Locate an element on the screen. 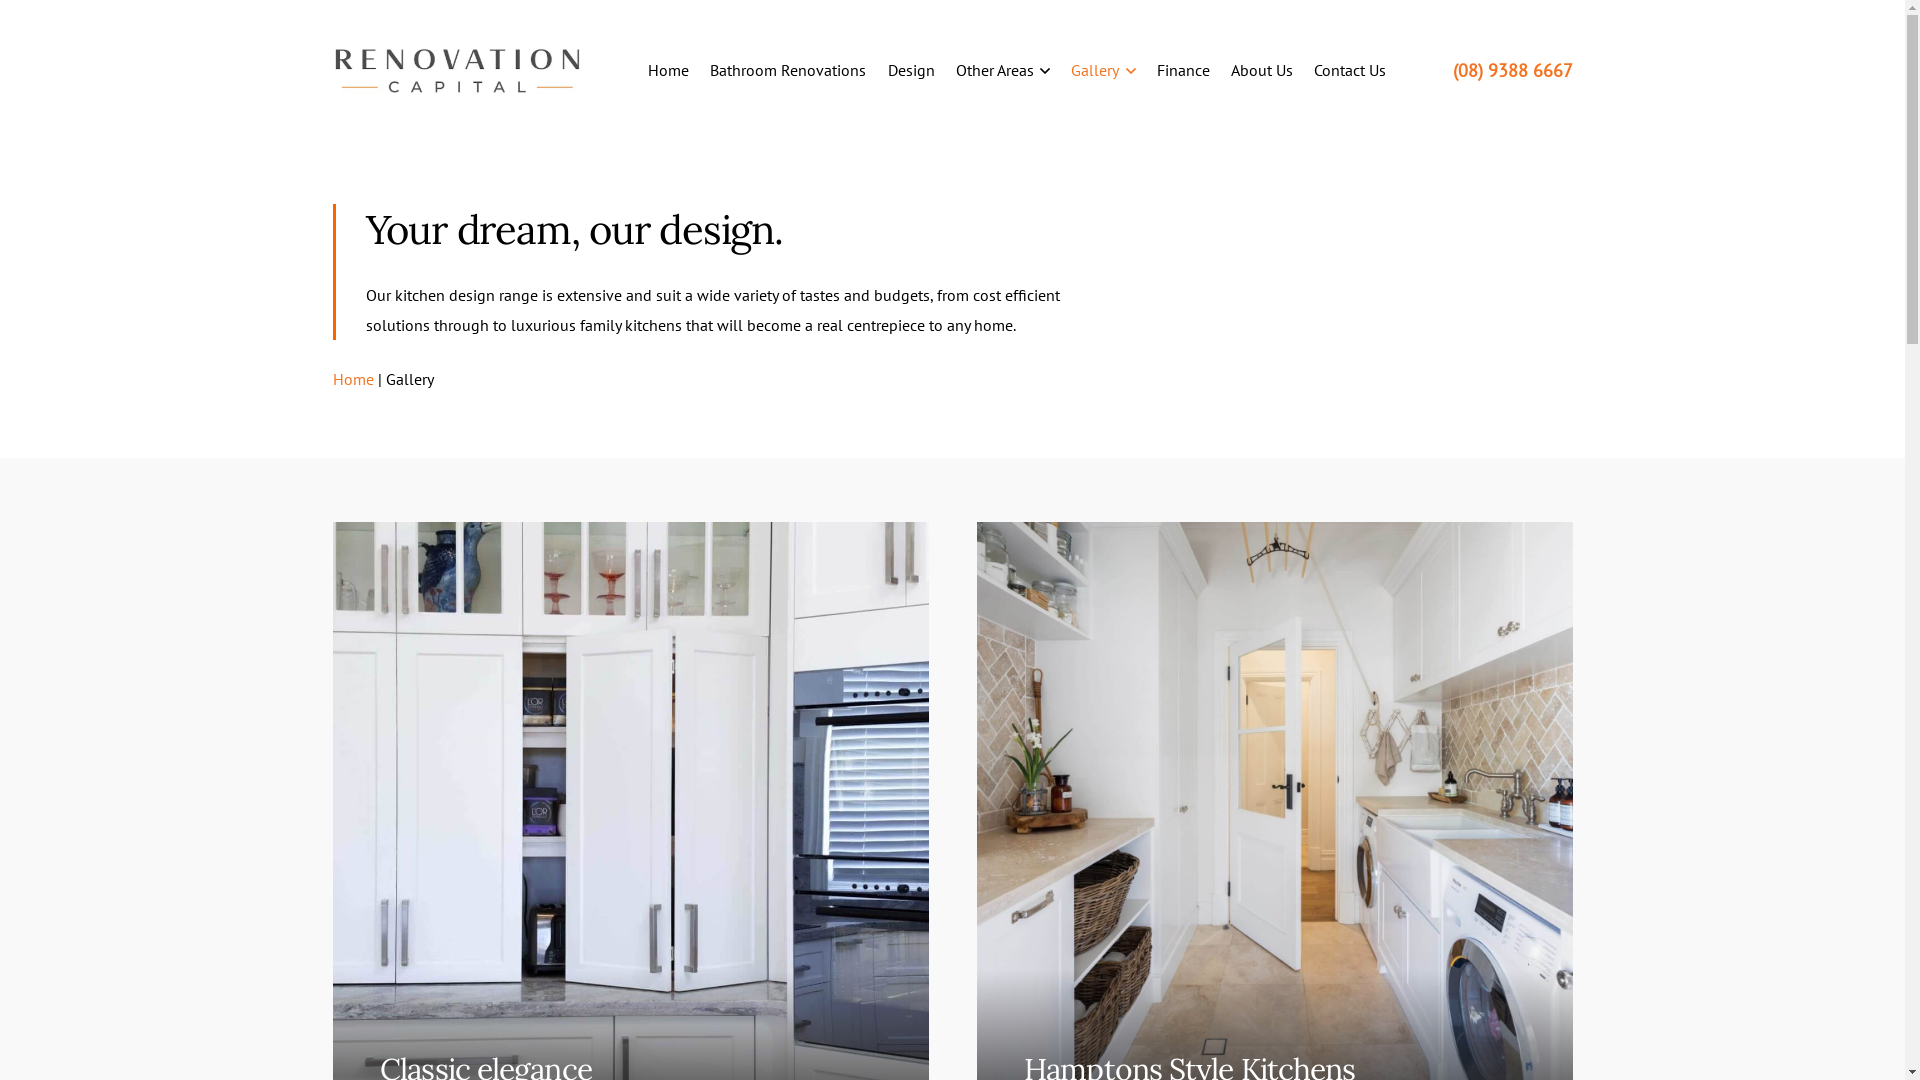 This screenshot has height=1080, width=1920. Gallery is located at coordinates (1103, 70).